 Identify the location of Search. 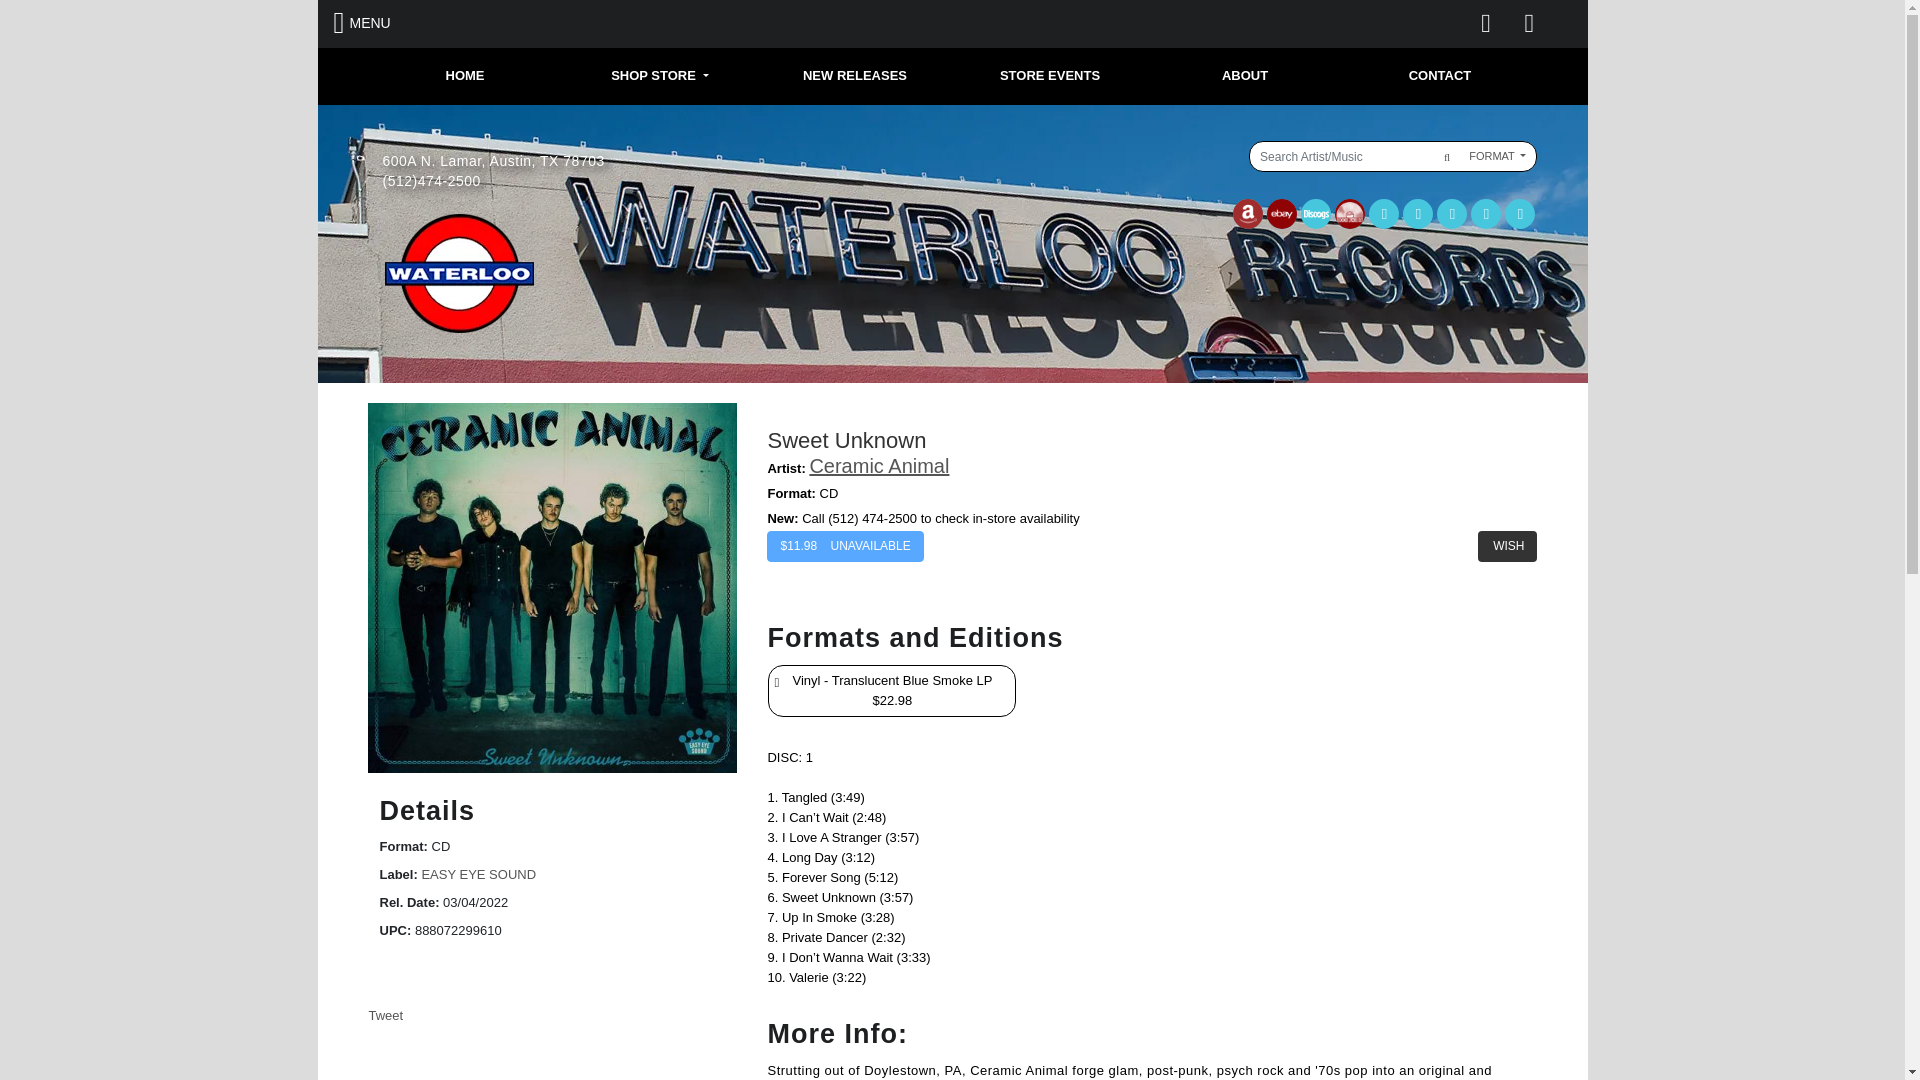
(1444, 156).